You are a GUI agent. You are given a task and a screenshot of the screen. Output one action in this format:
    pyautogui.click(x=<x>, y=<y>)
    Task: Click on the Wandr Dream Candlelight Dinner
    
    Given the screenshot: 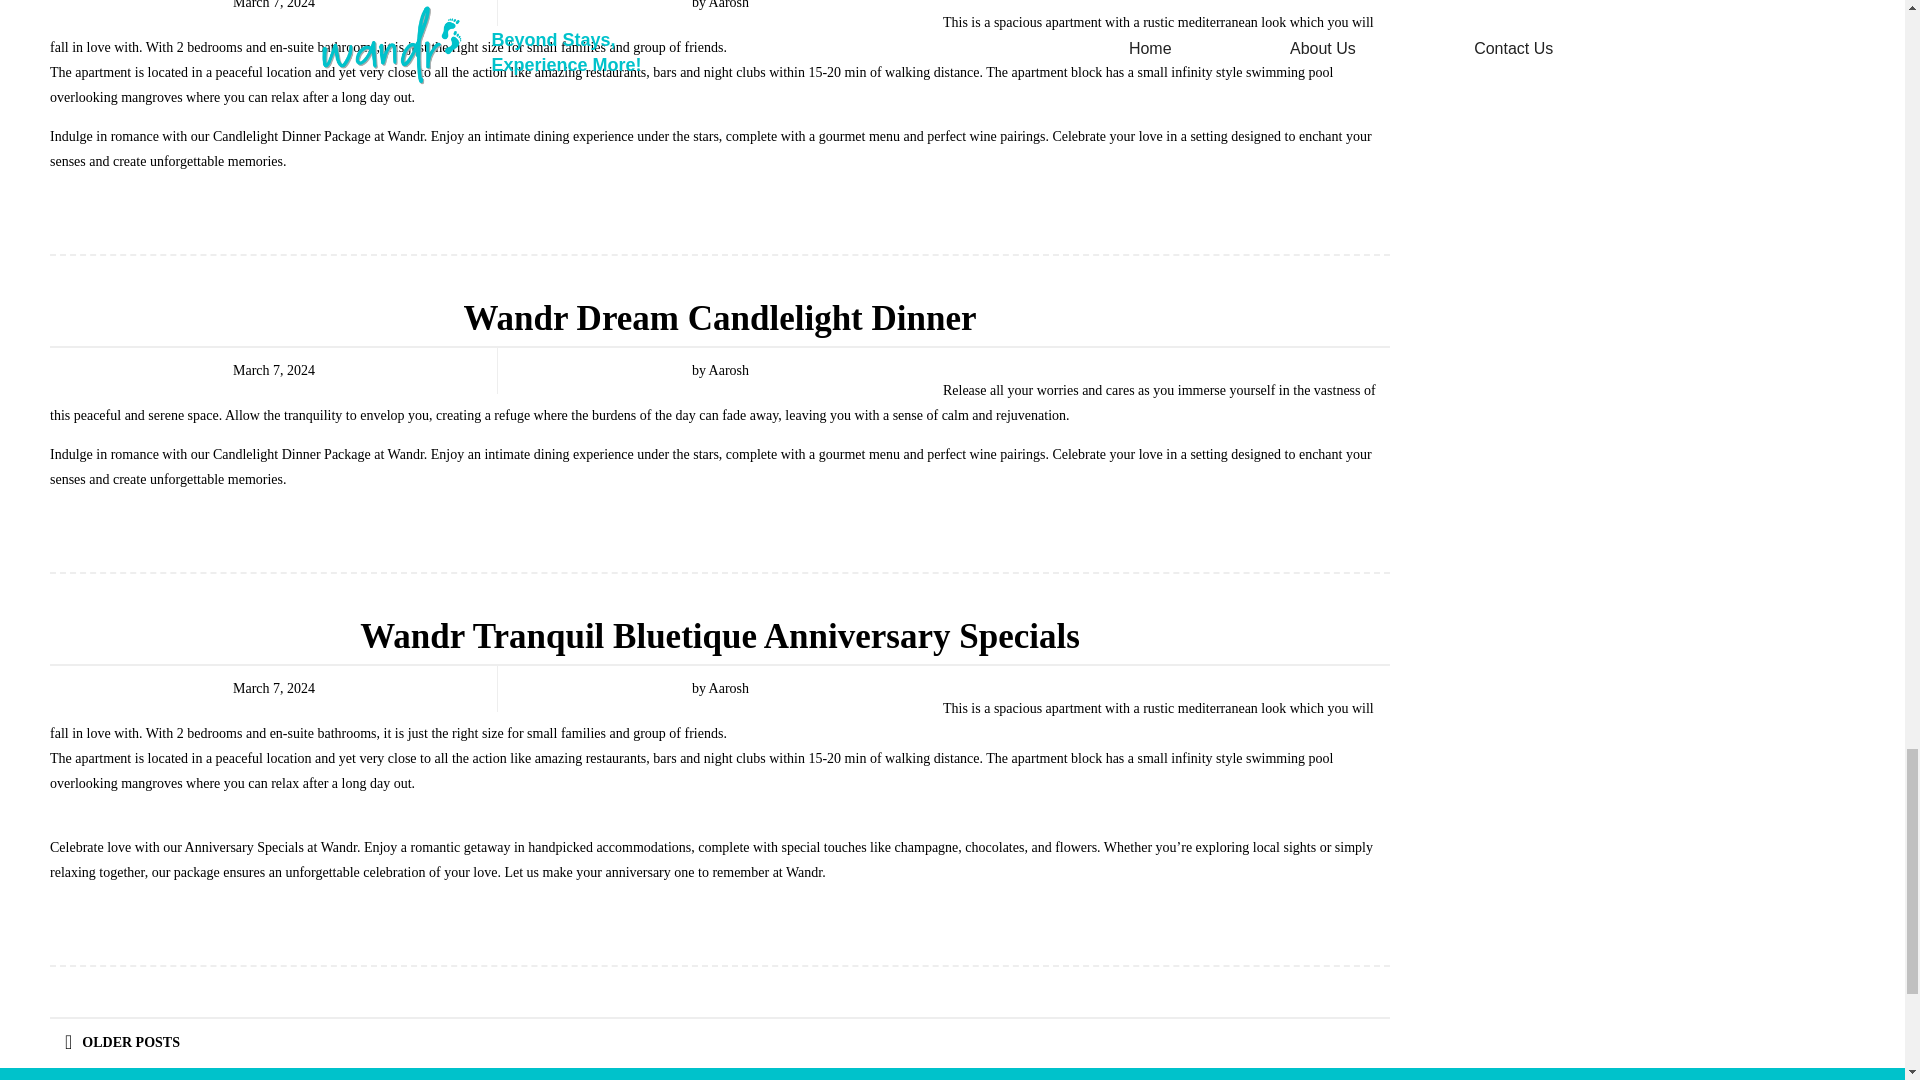 What is the action you would take?
    pyautogui.click(x=718, y=318)
    